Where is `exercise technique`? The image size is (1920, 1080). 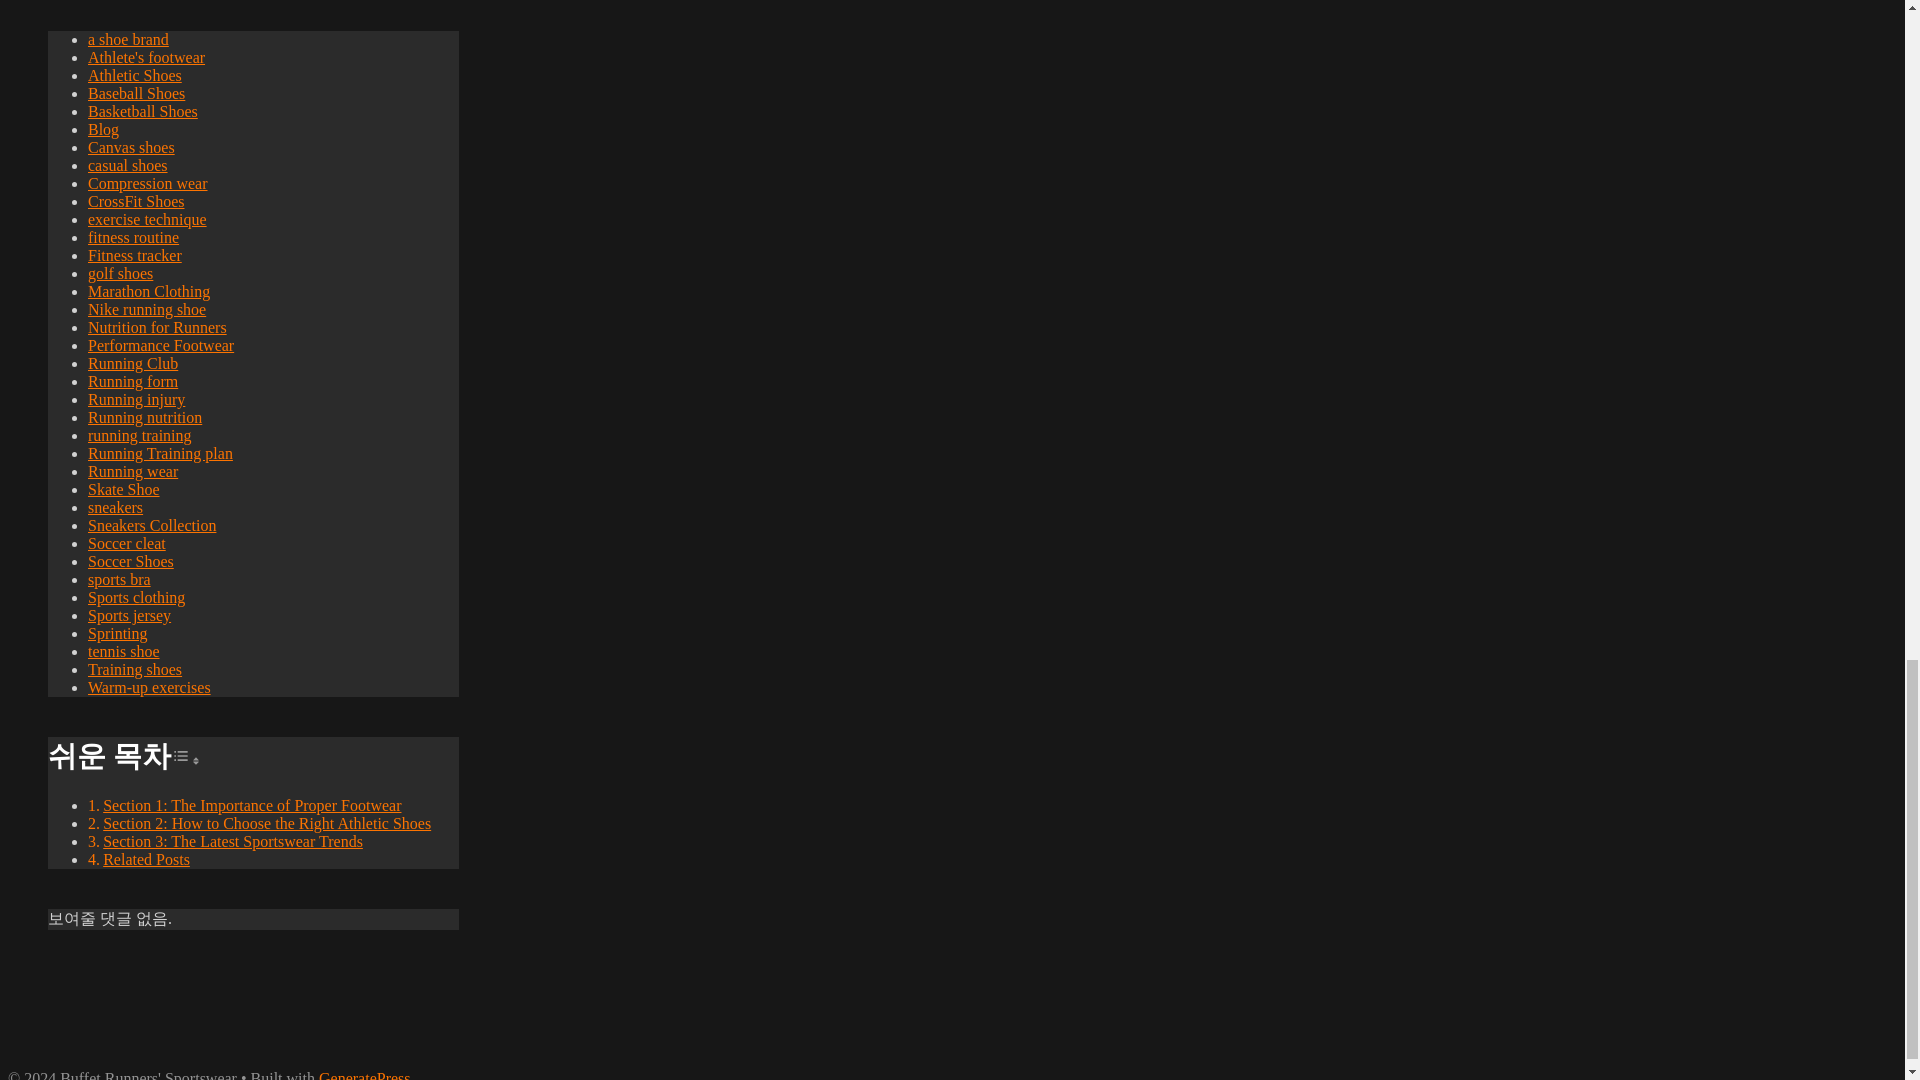
exercise technique is located at coordinates (148, 218).